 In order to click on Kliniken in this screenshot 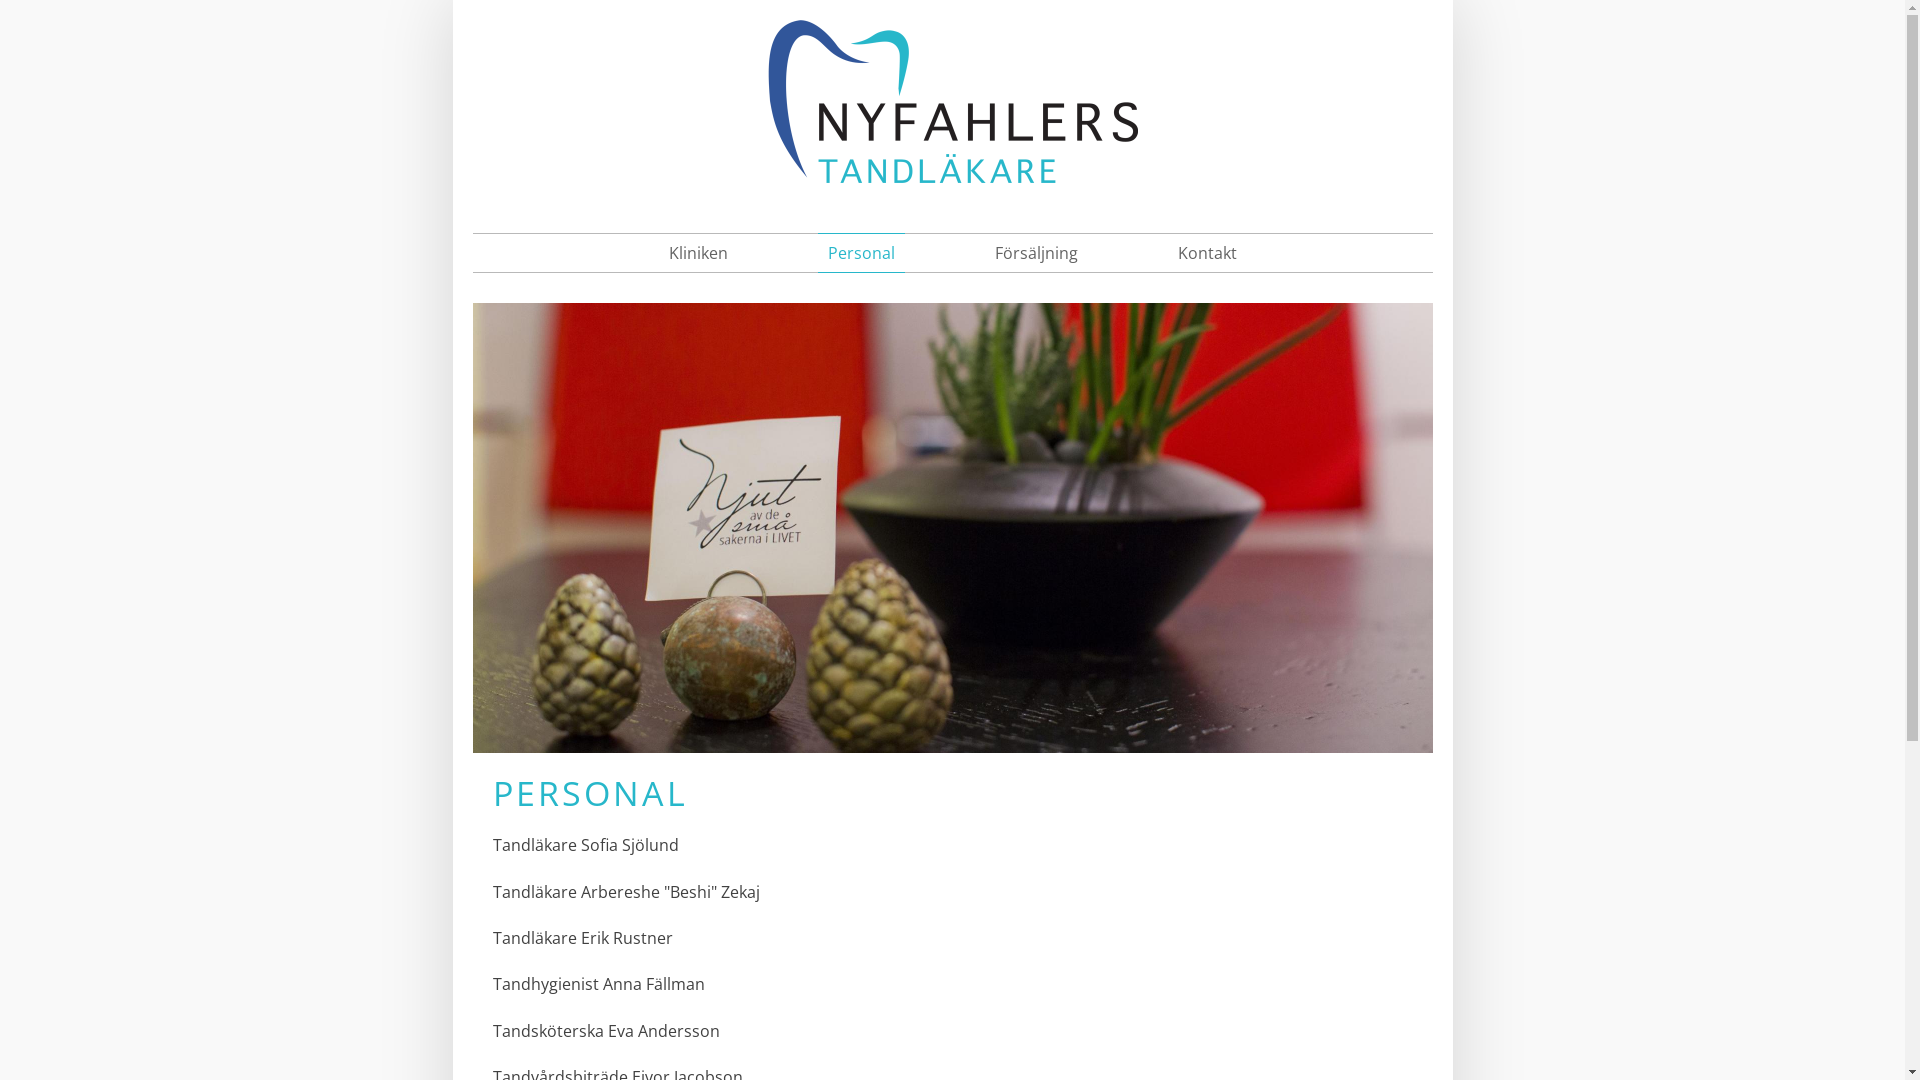, I will do `click(698, 253)`.